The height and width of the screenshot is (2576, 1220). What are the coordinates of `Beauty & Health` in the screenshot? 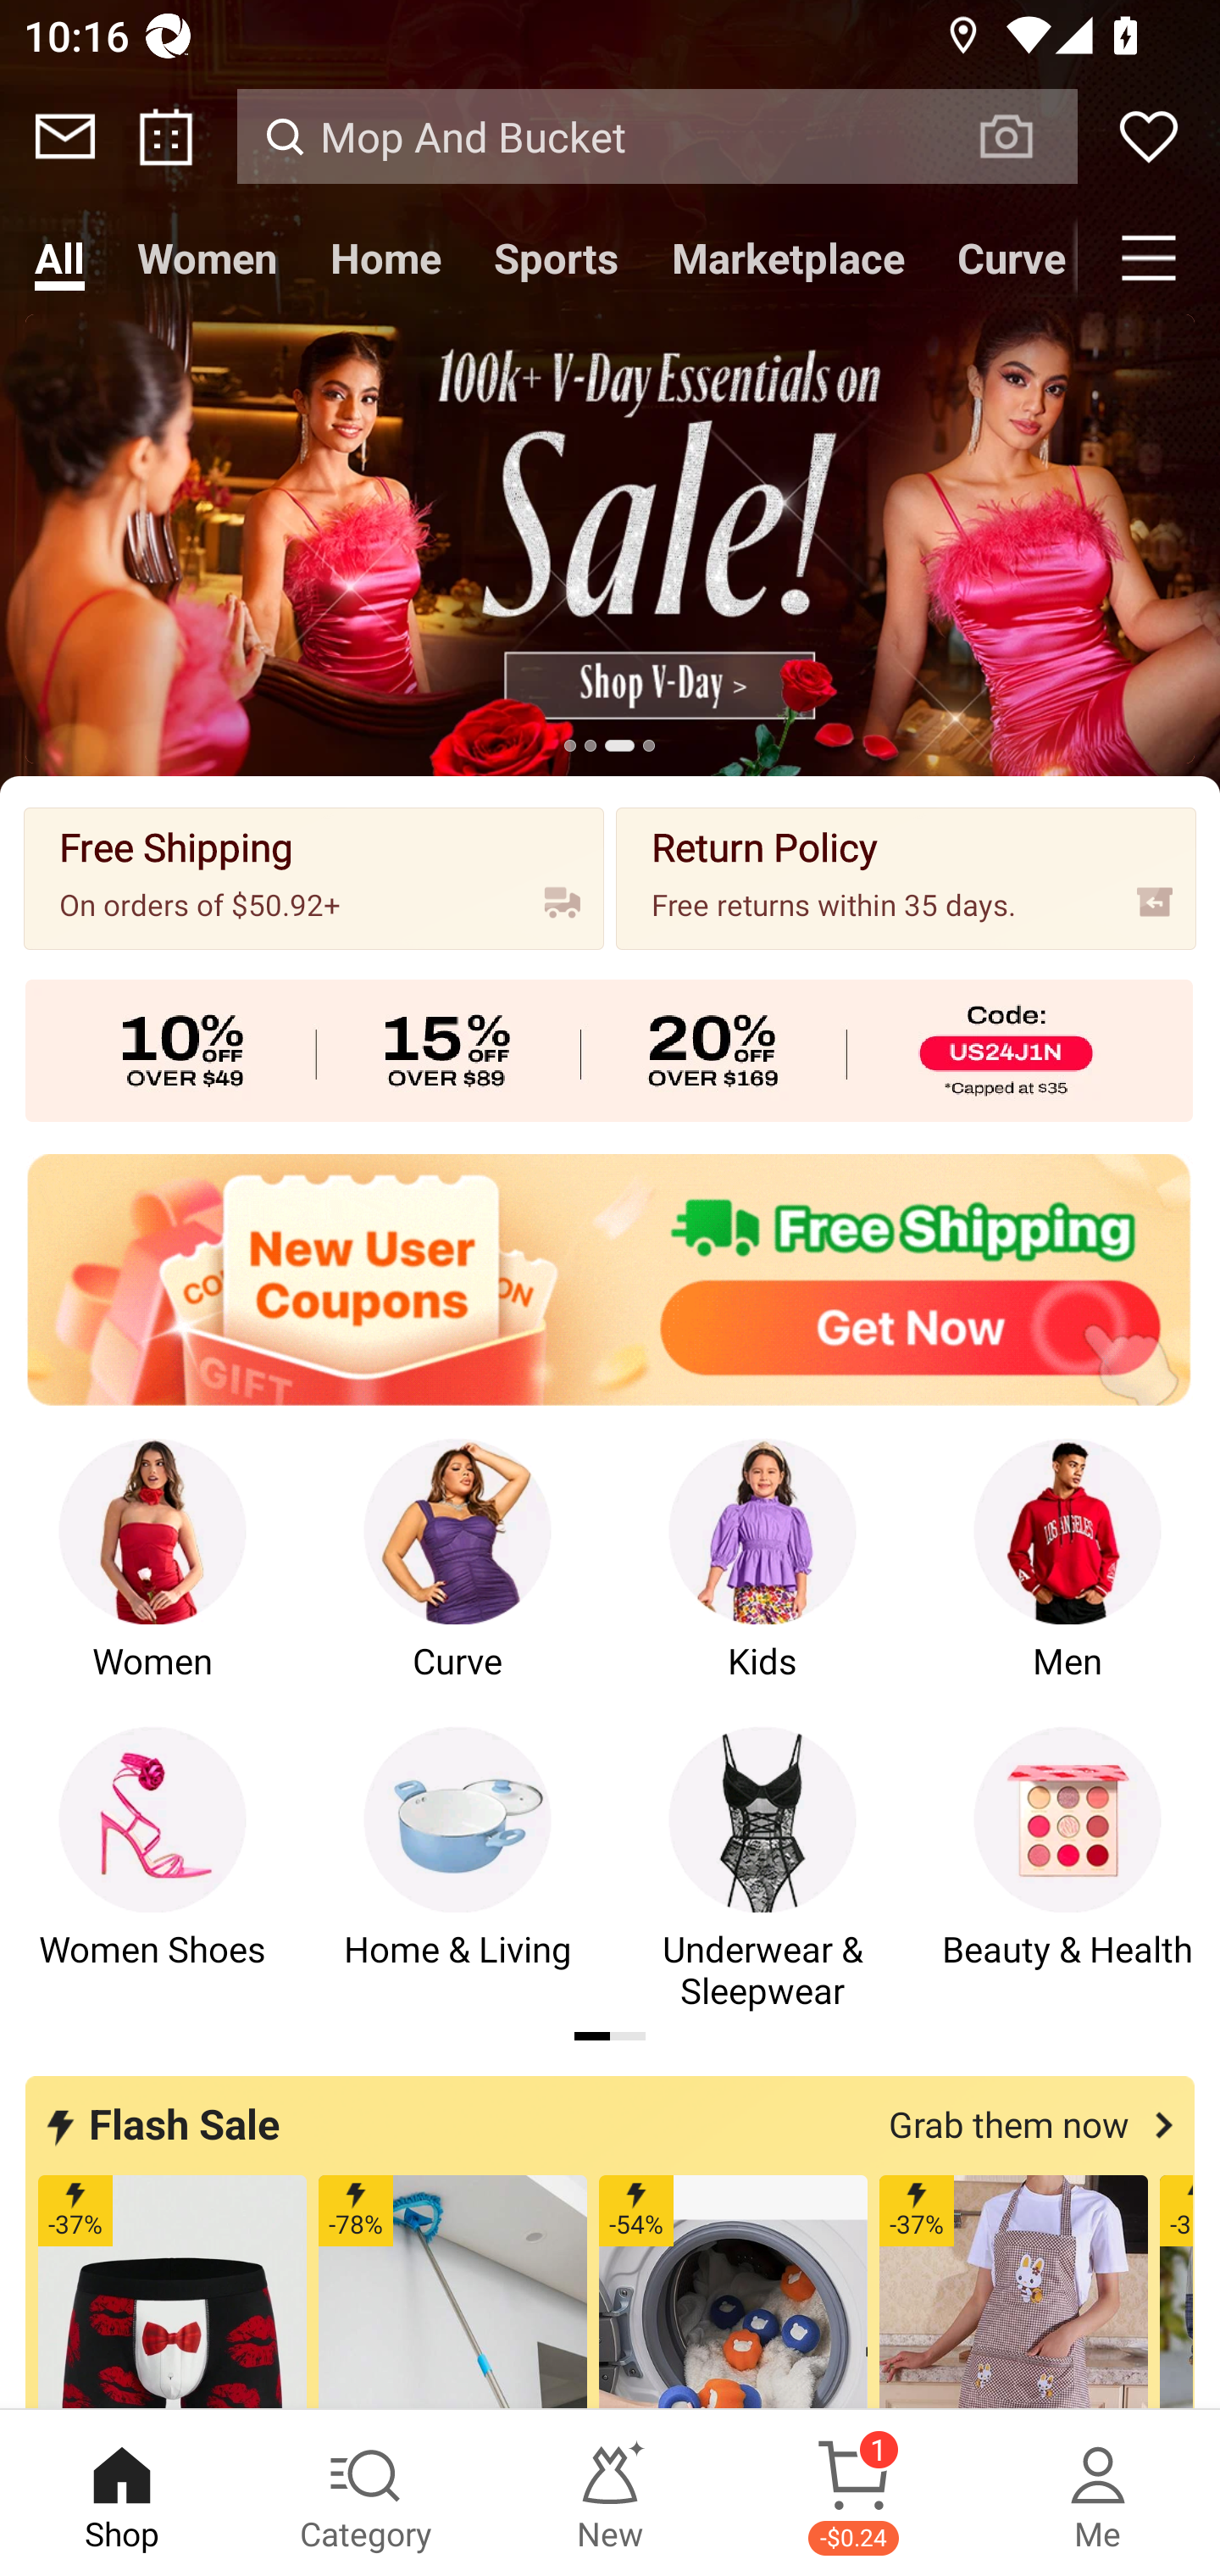 It's located at (1067, 1869).